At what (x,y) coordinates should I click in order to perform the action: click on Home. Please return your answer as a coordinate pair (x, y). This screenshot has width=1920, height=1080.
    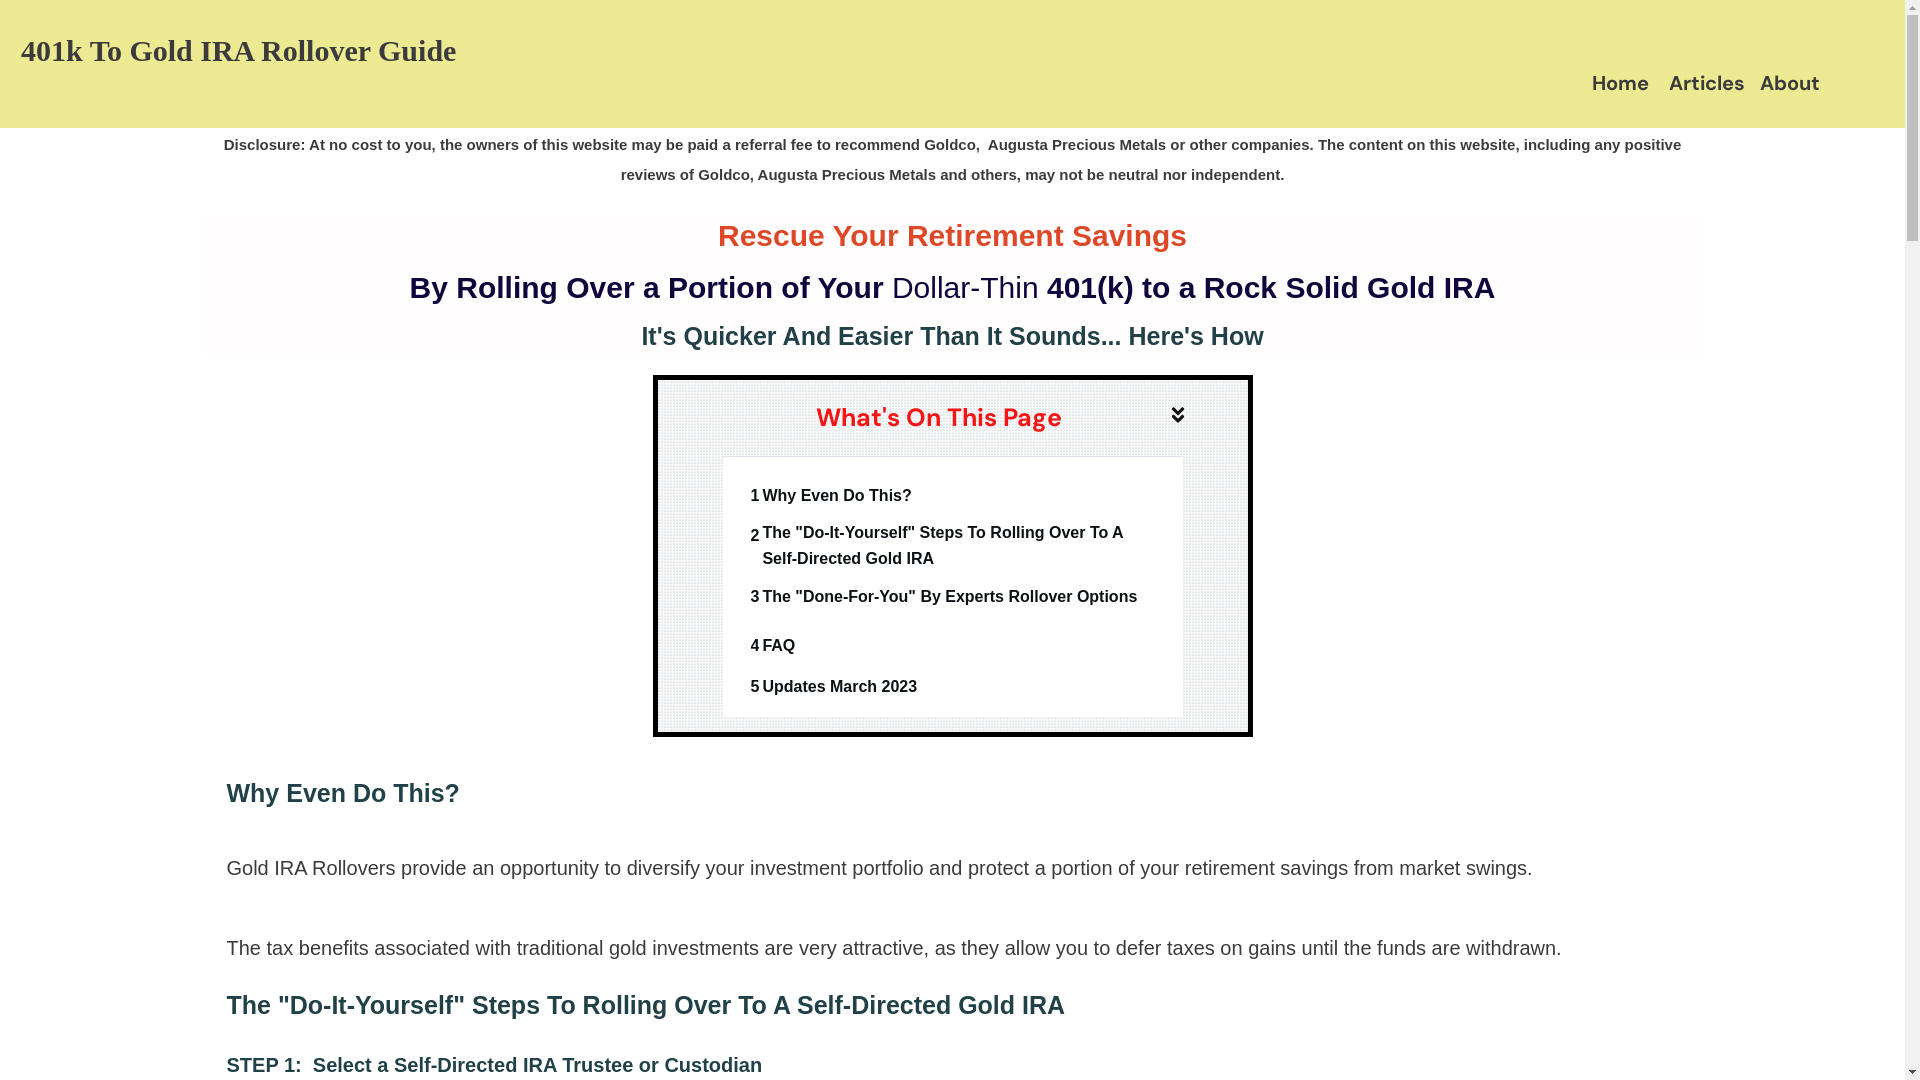
    Looking at the image, I should click on (1620, 83).